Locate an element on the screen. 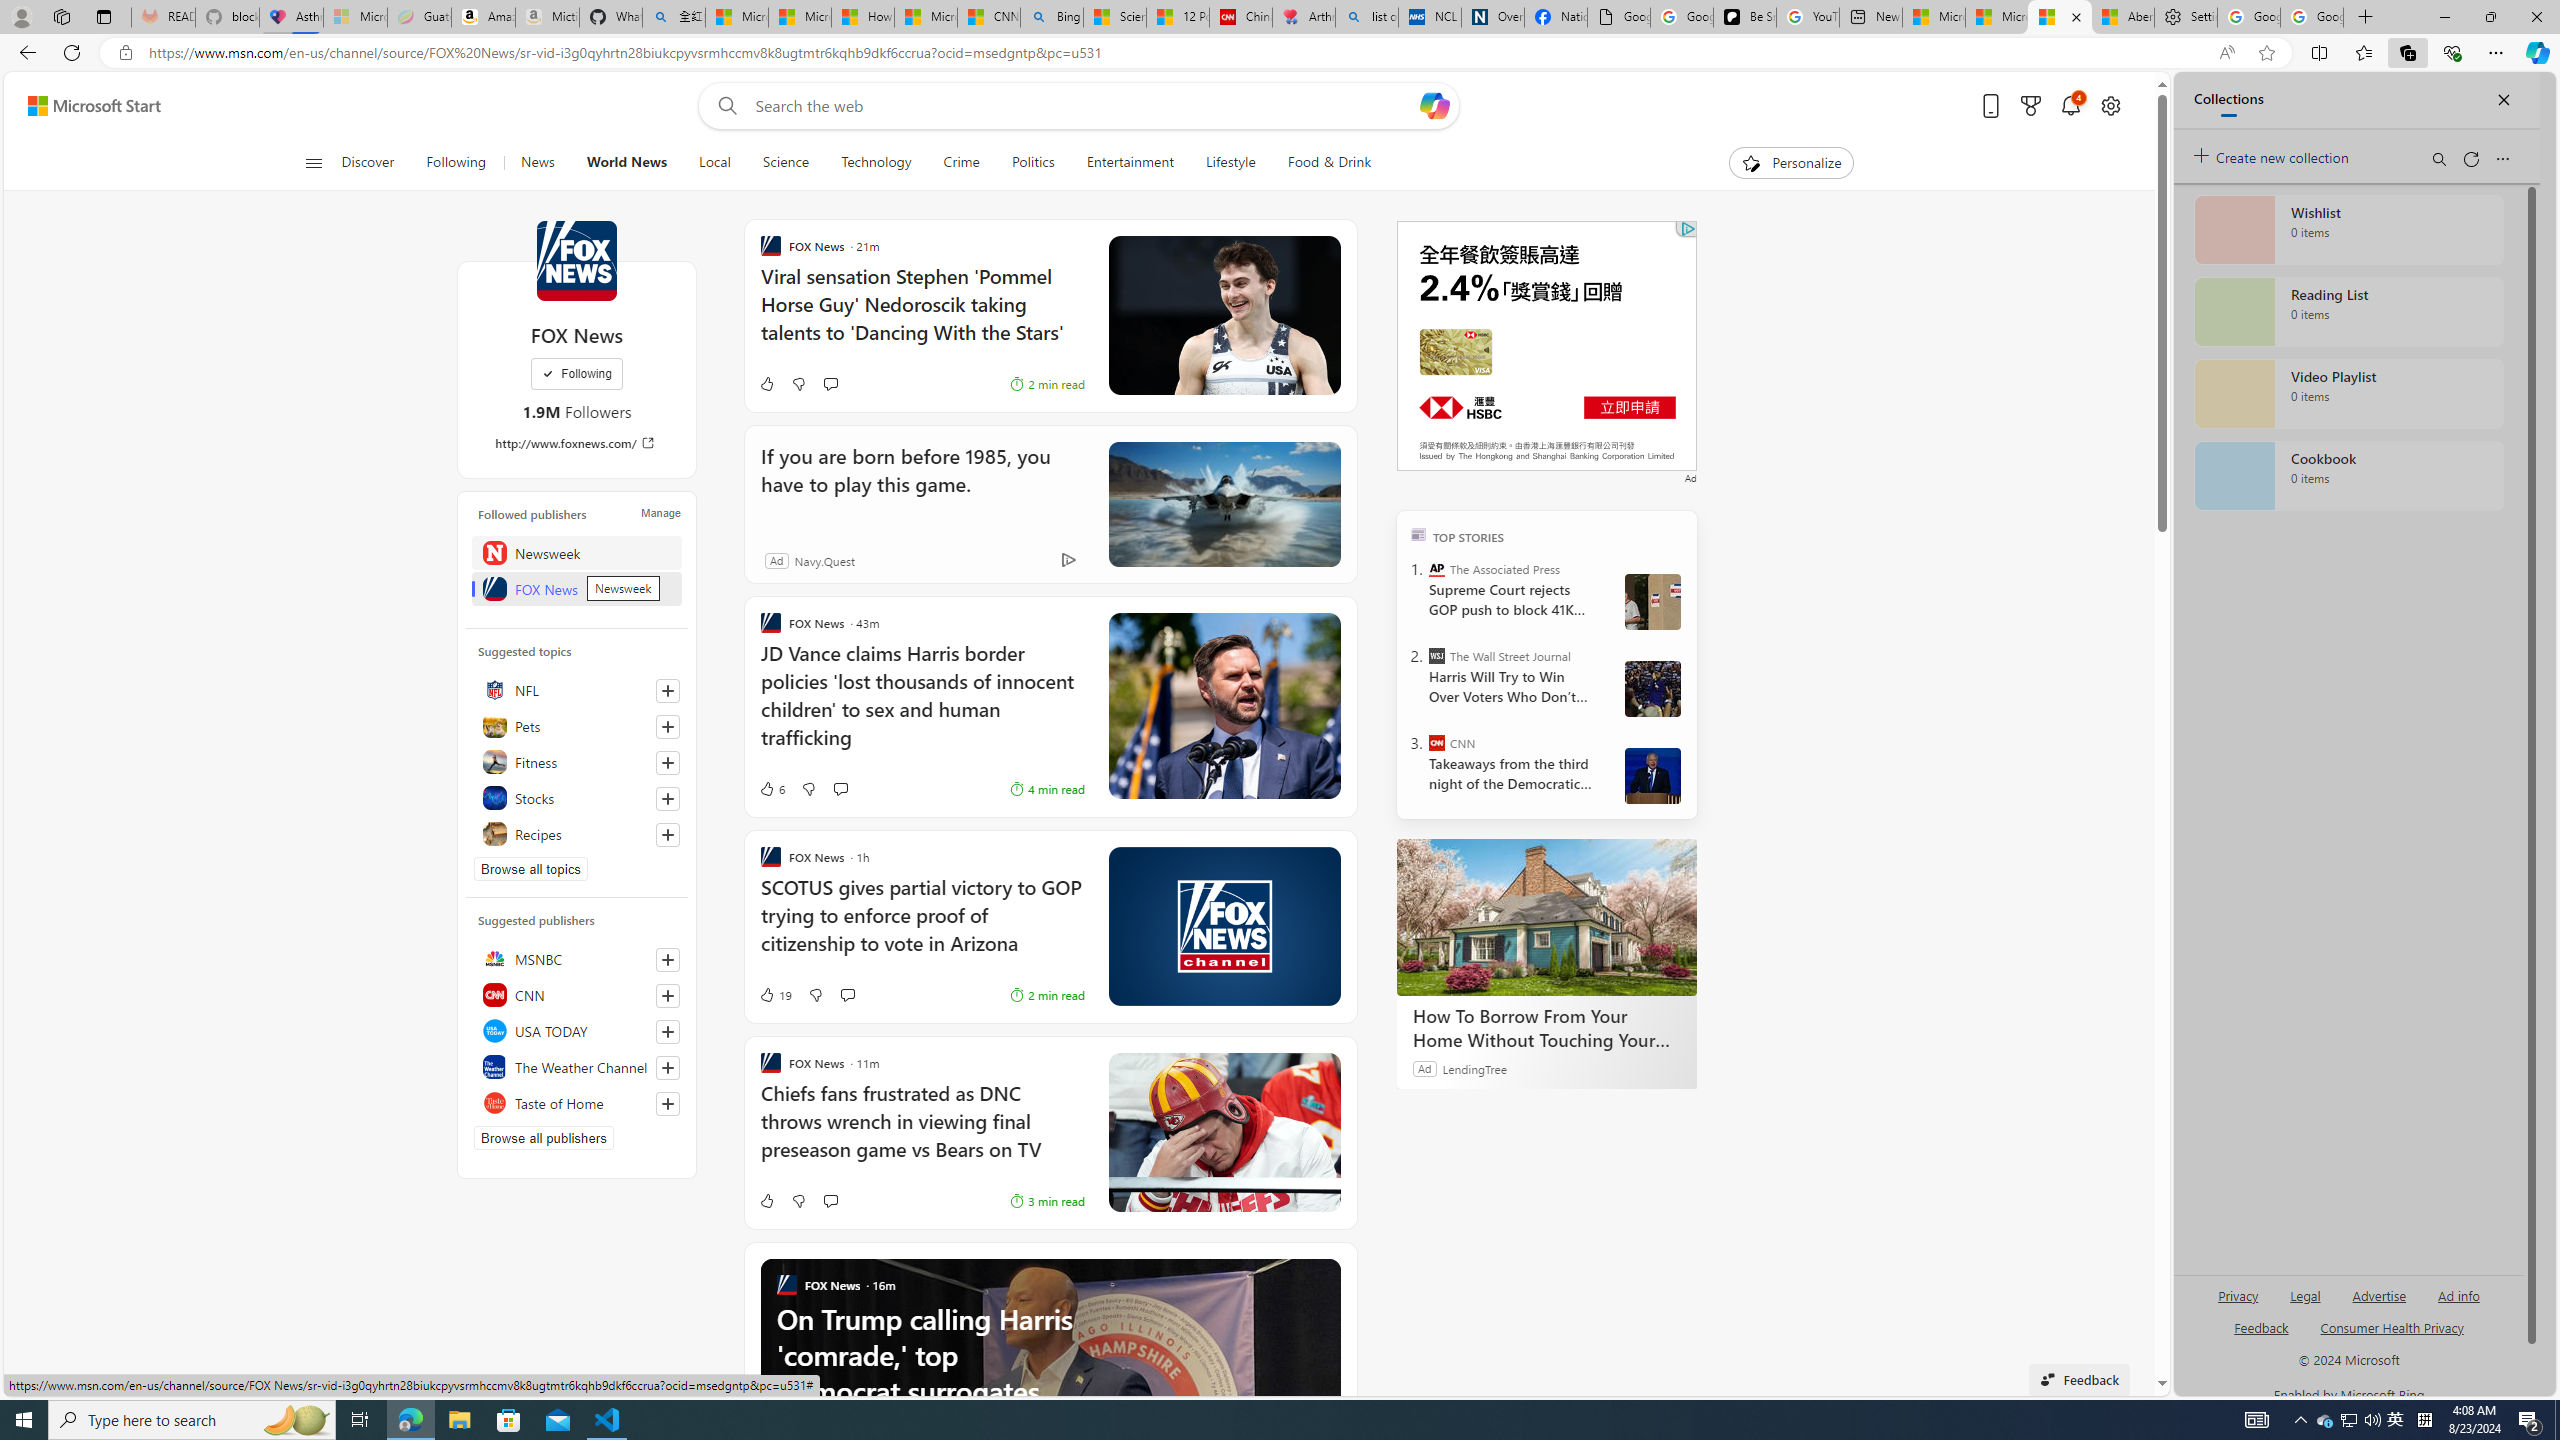 The width and height of the screenshot is (2560, 1440). Navy.Quest is located at coordinates (824, 560).